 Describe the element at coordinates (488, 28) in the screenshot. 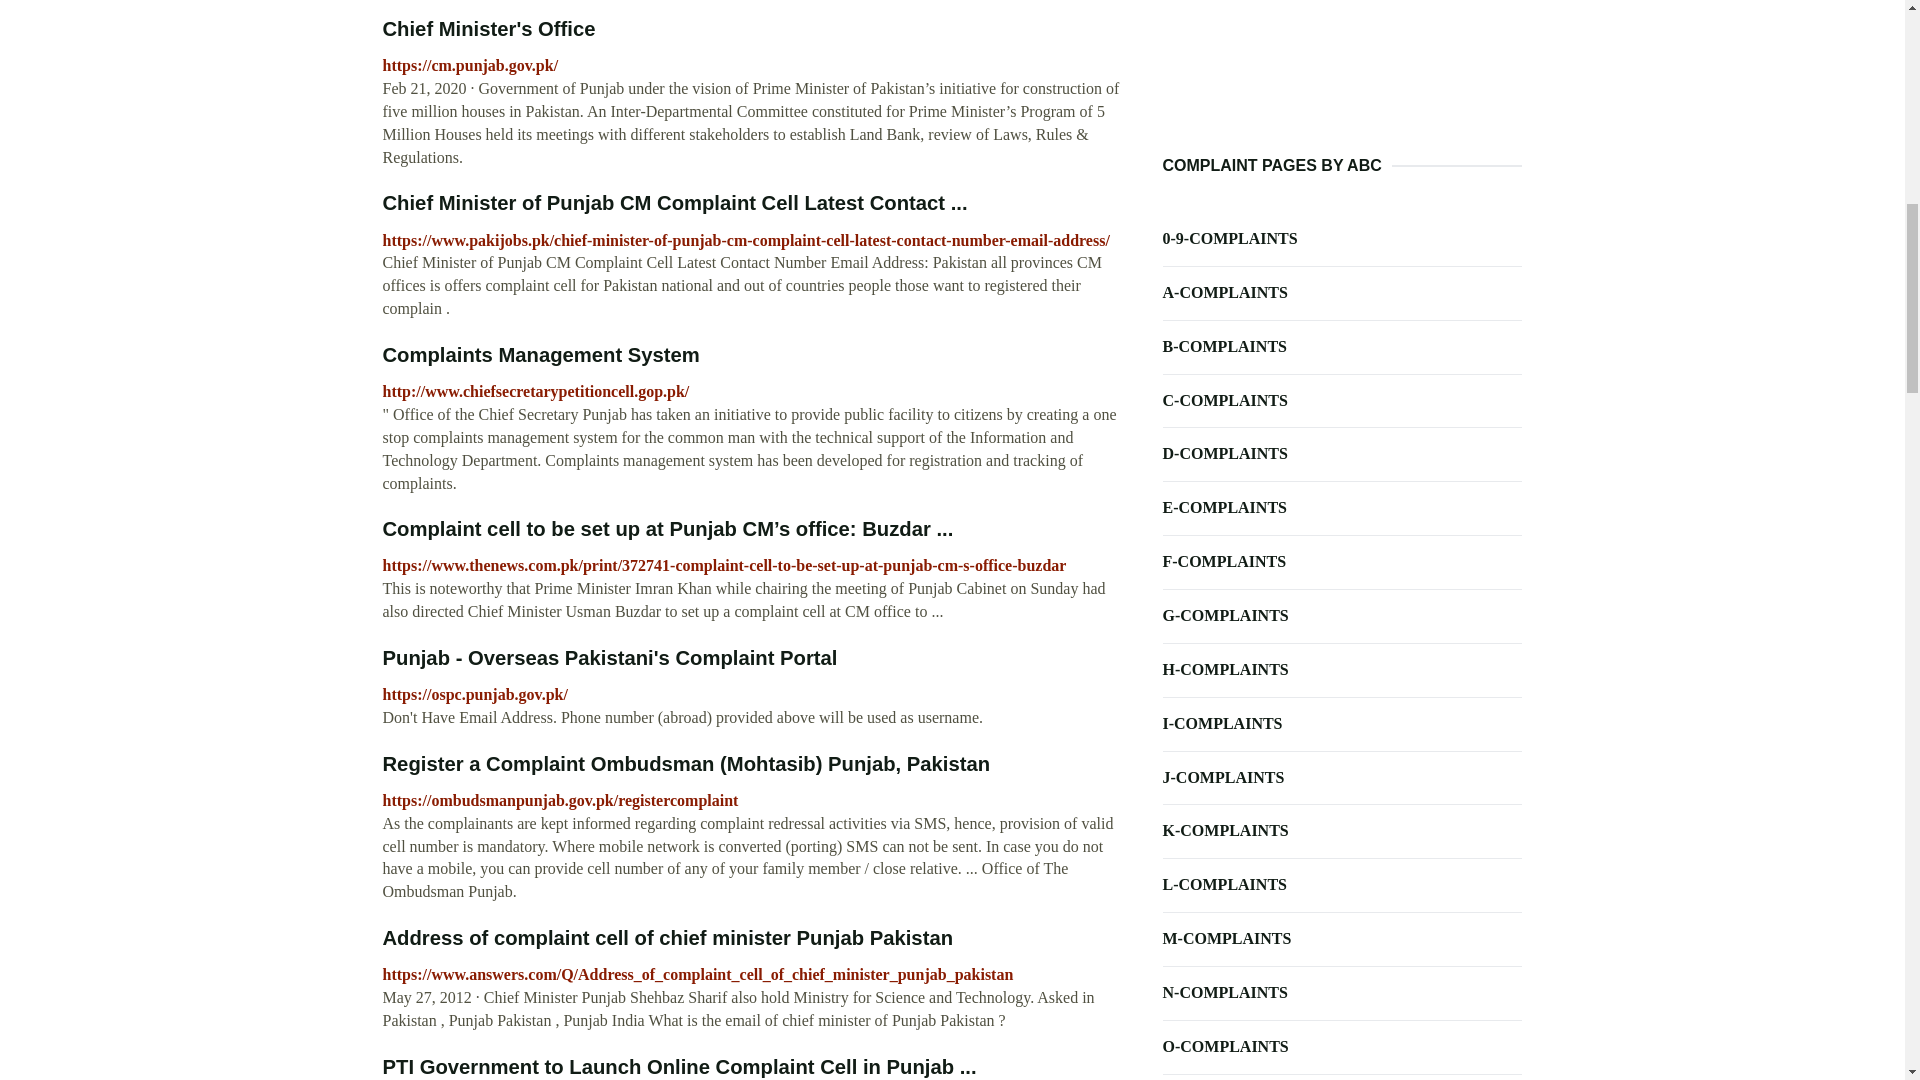

I see `Chief Minister's Office` at that location.